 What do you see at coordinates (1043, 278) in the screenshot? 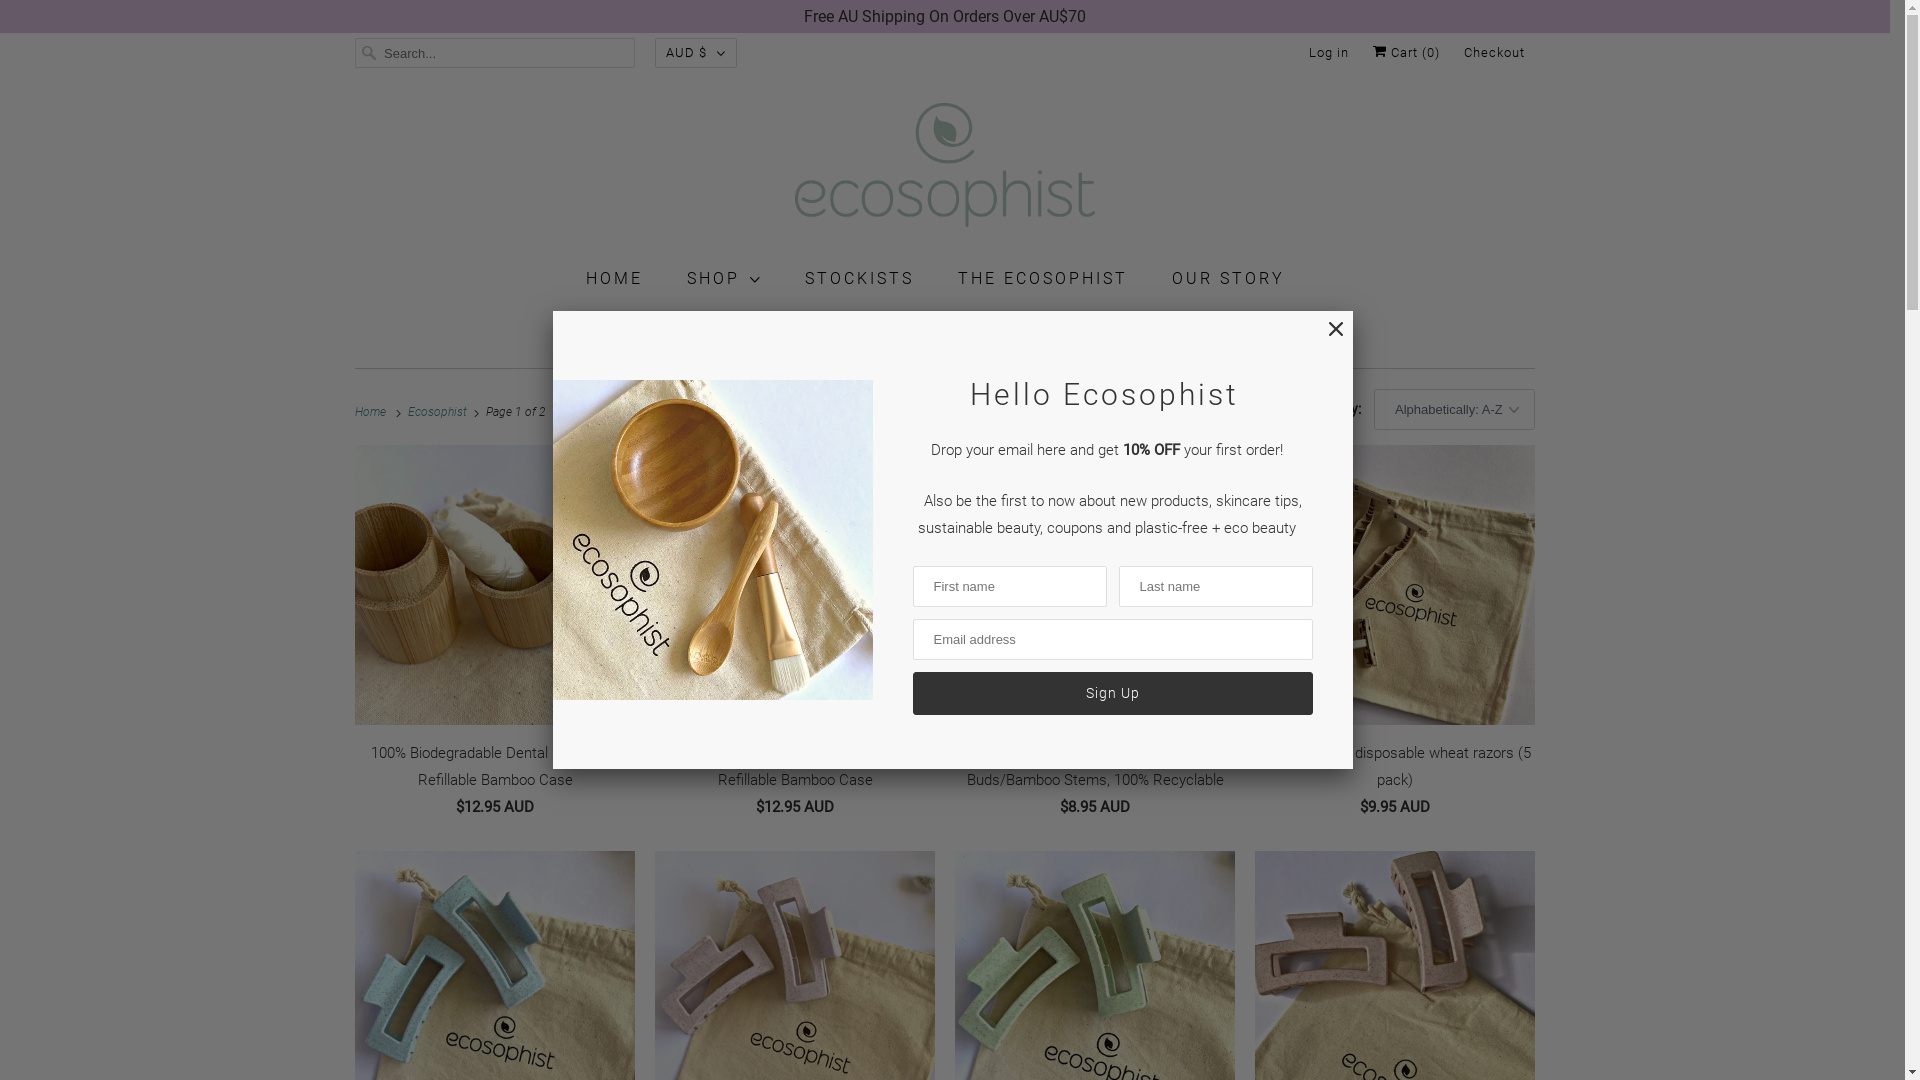
I see `THE ECOSOPHIST` at bounding box center [1043, 278].